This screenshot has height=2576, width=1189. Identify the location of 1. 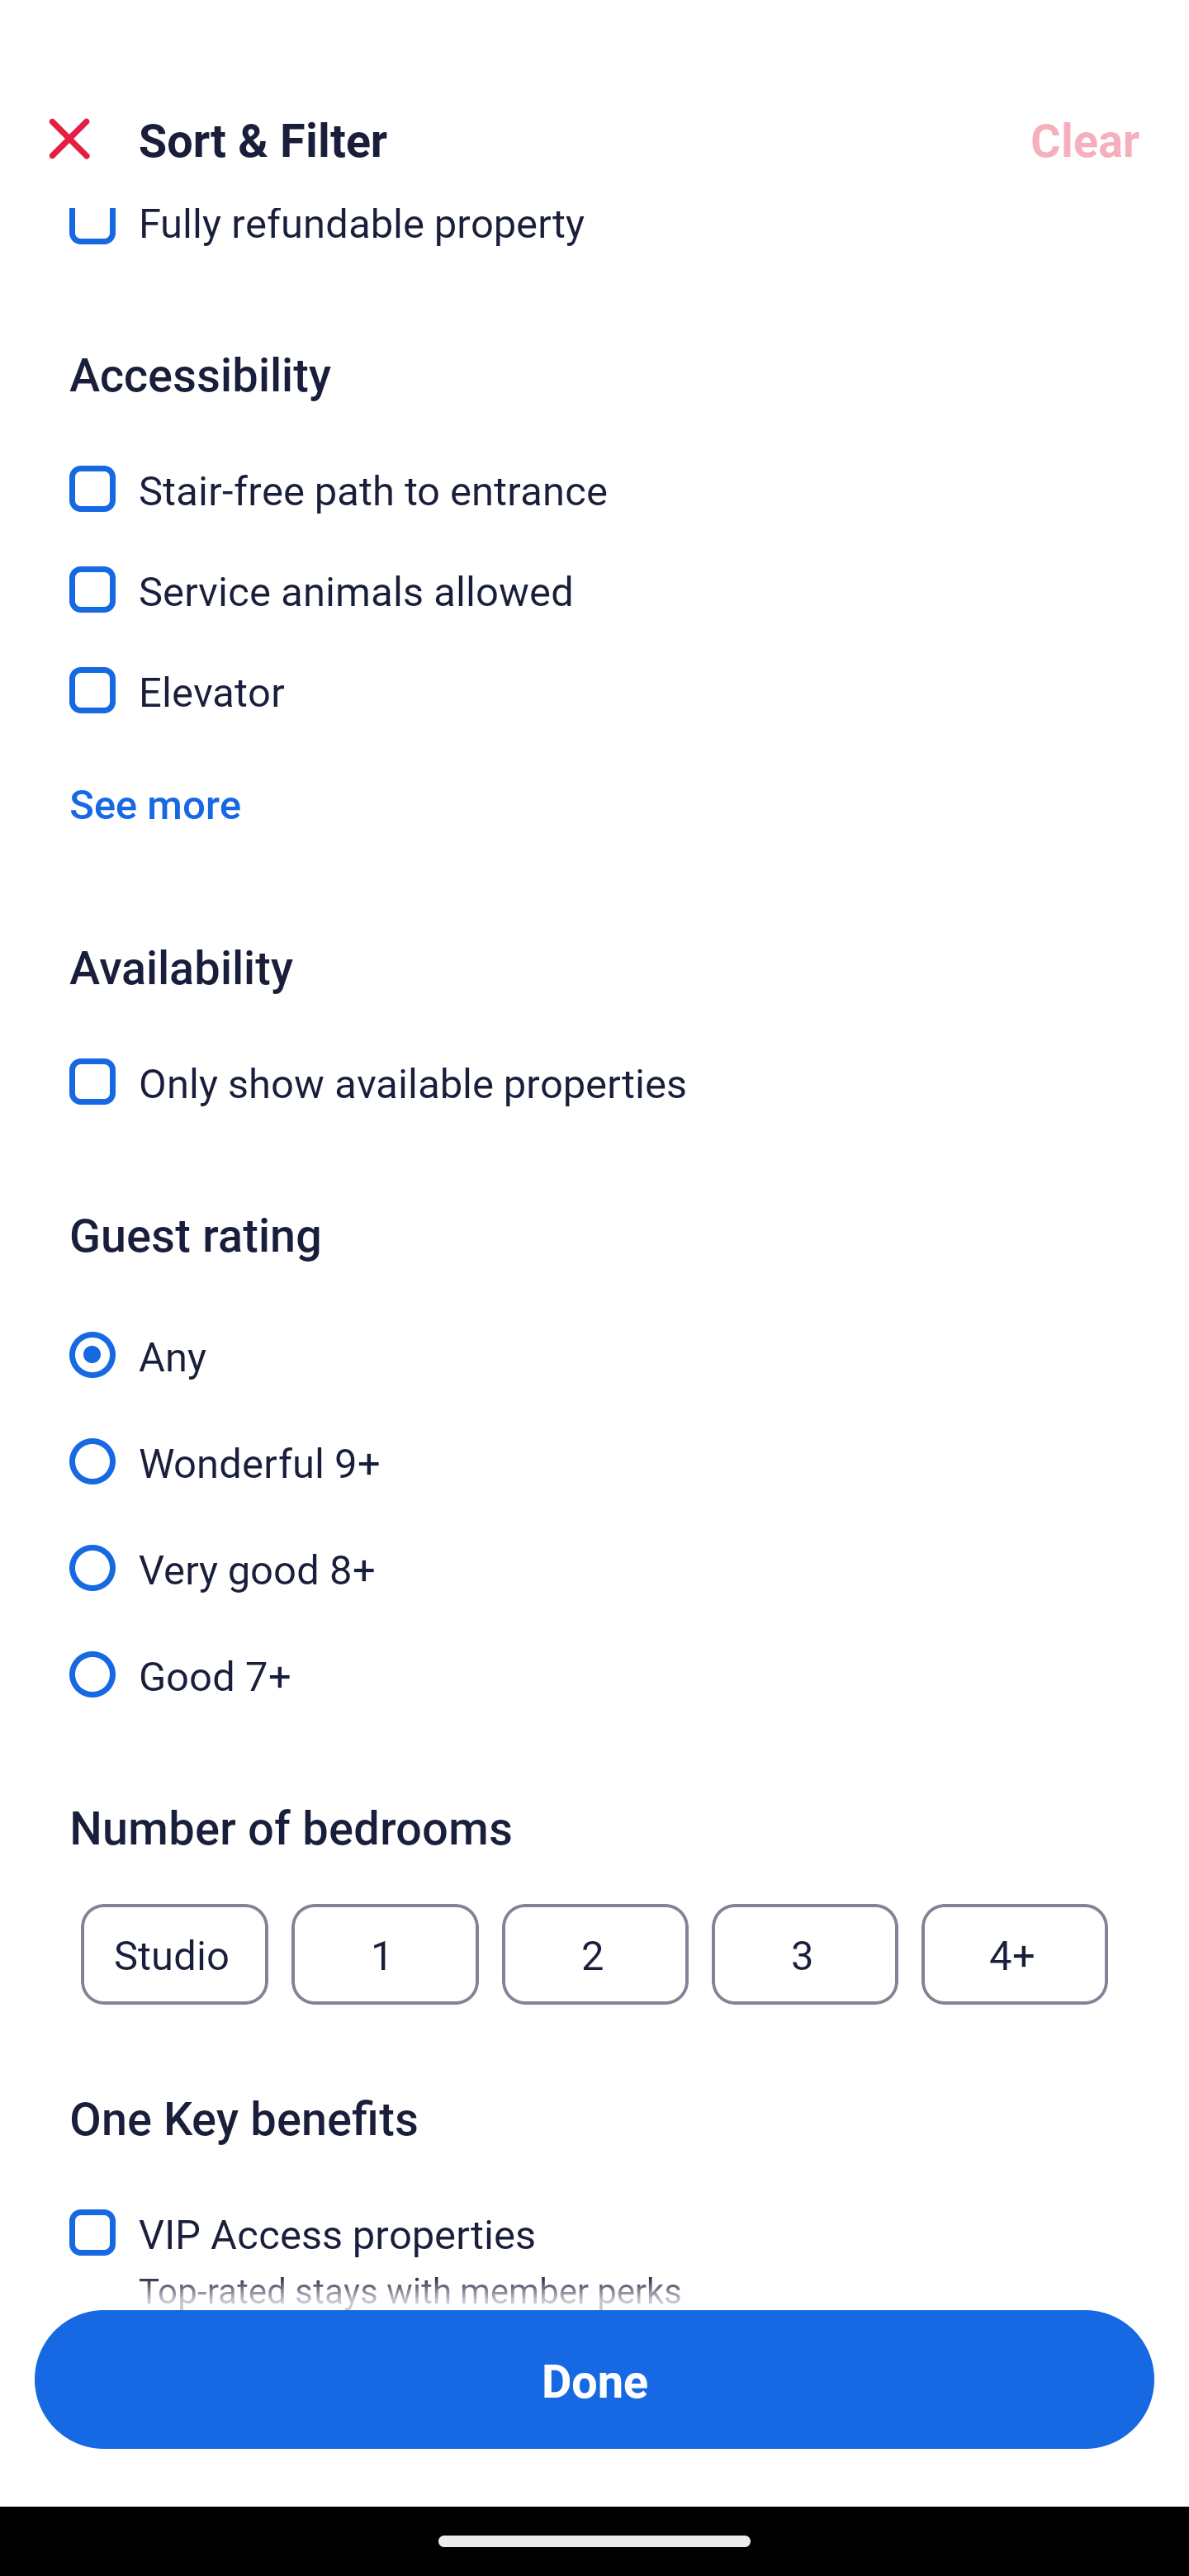
(385, 1955).